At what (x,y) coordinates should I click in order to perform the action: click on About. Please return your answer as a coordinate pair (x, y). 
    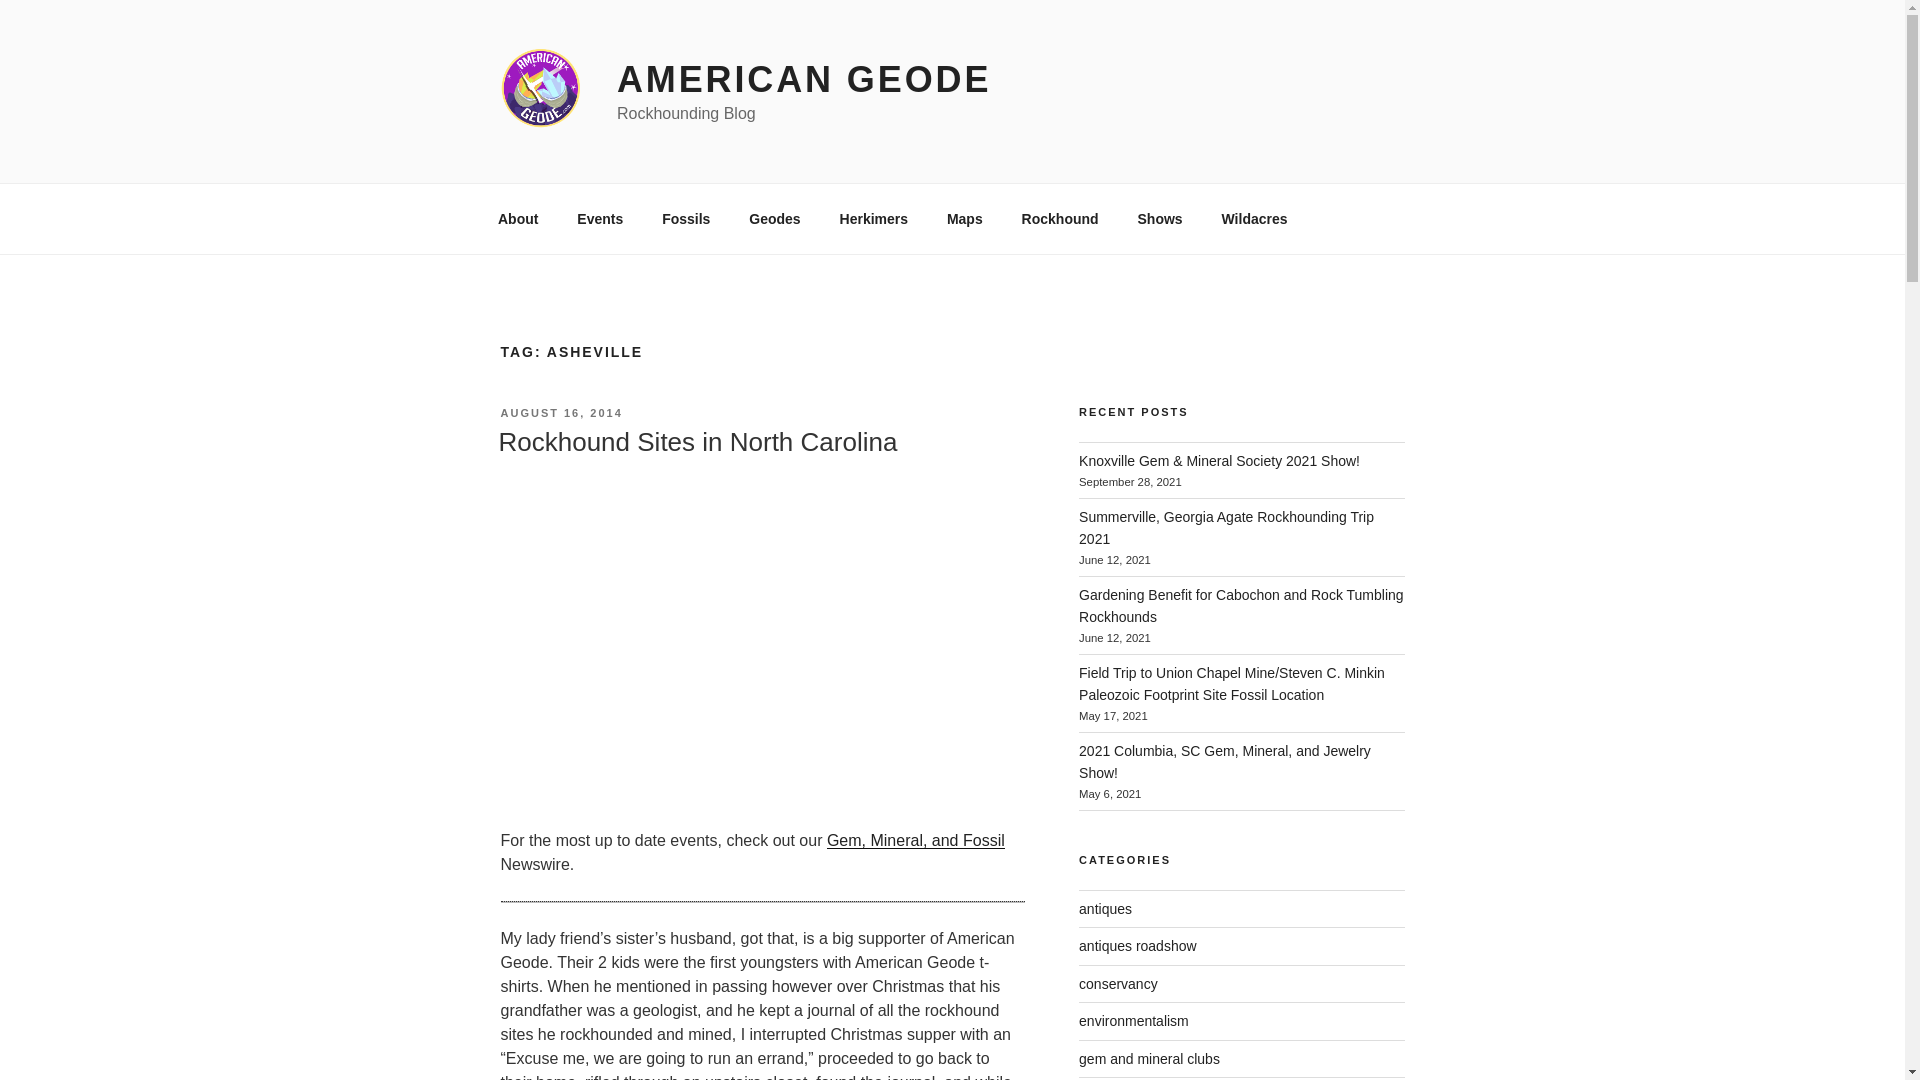
    Looking at the image, I should click on (517, 218).